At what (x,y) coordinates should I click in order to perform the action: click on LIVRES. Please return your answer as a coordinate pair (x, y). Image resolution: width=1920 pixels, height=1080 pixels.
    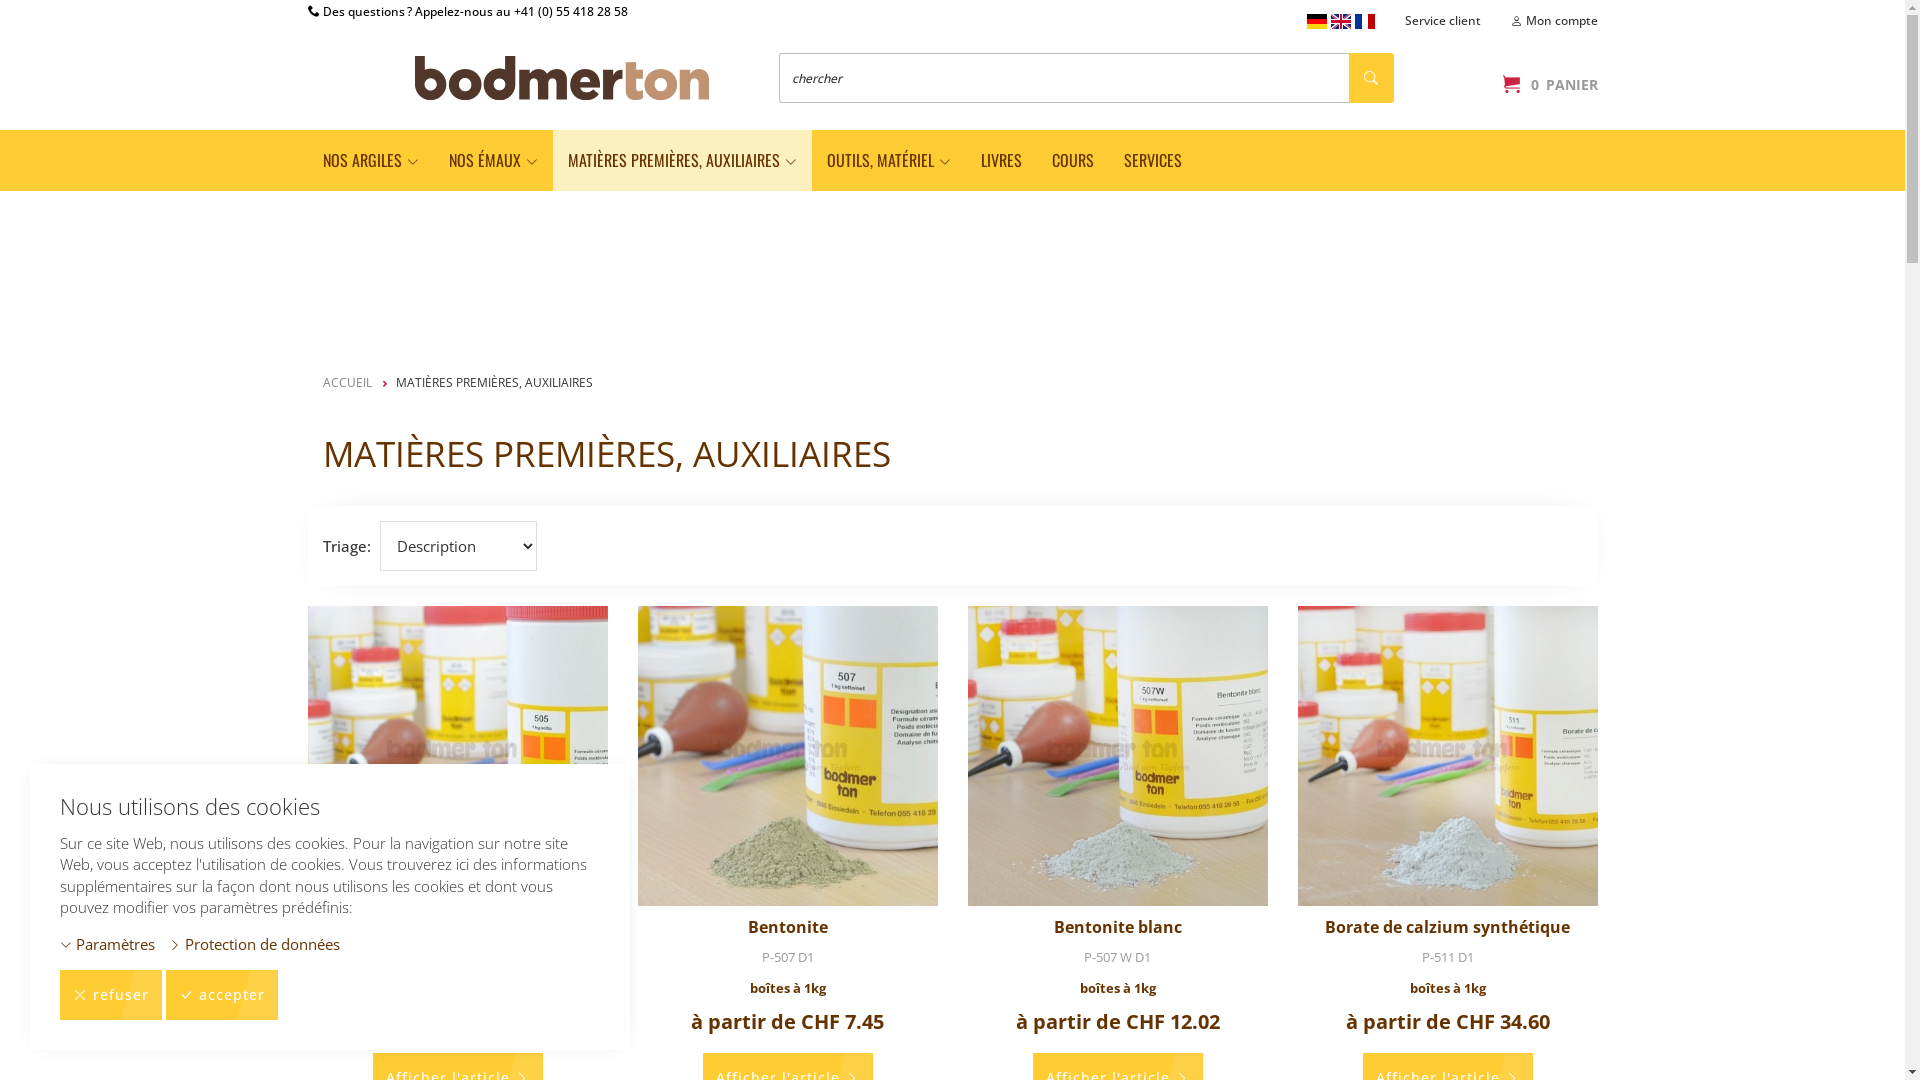
    Looking at the image, I should click on (1002, 160).